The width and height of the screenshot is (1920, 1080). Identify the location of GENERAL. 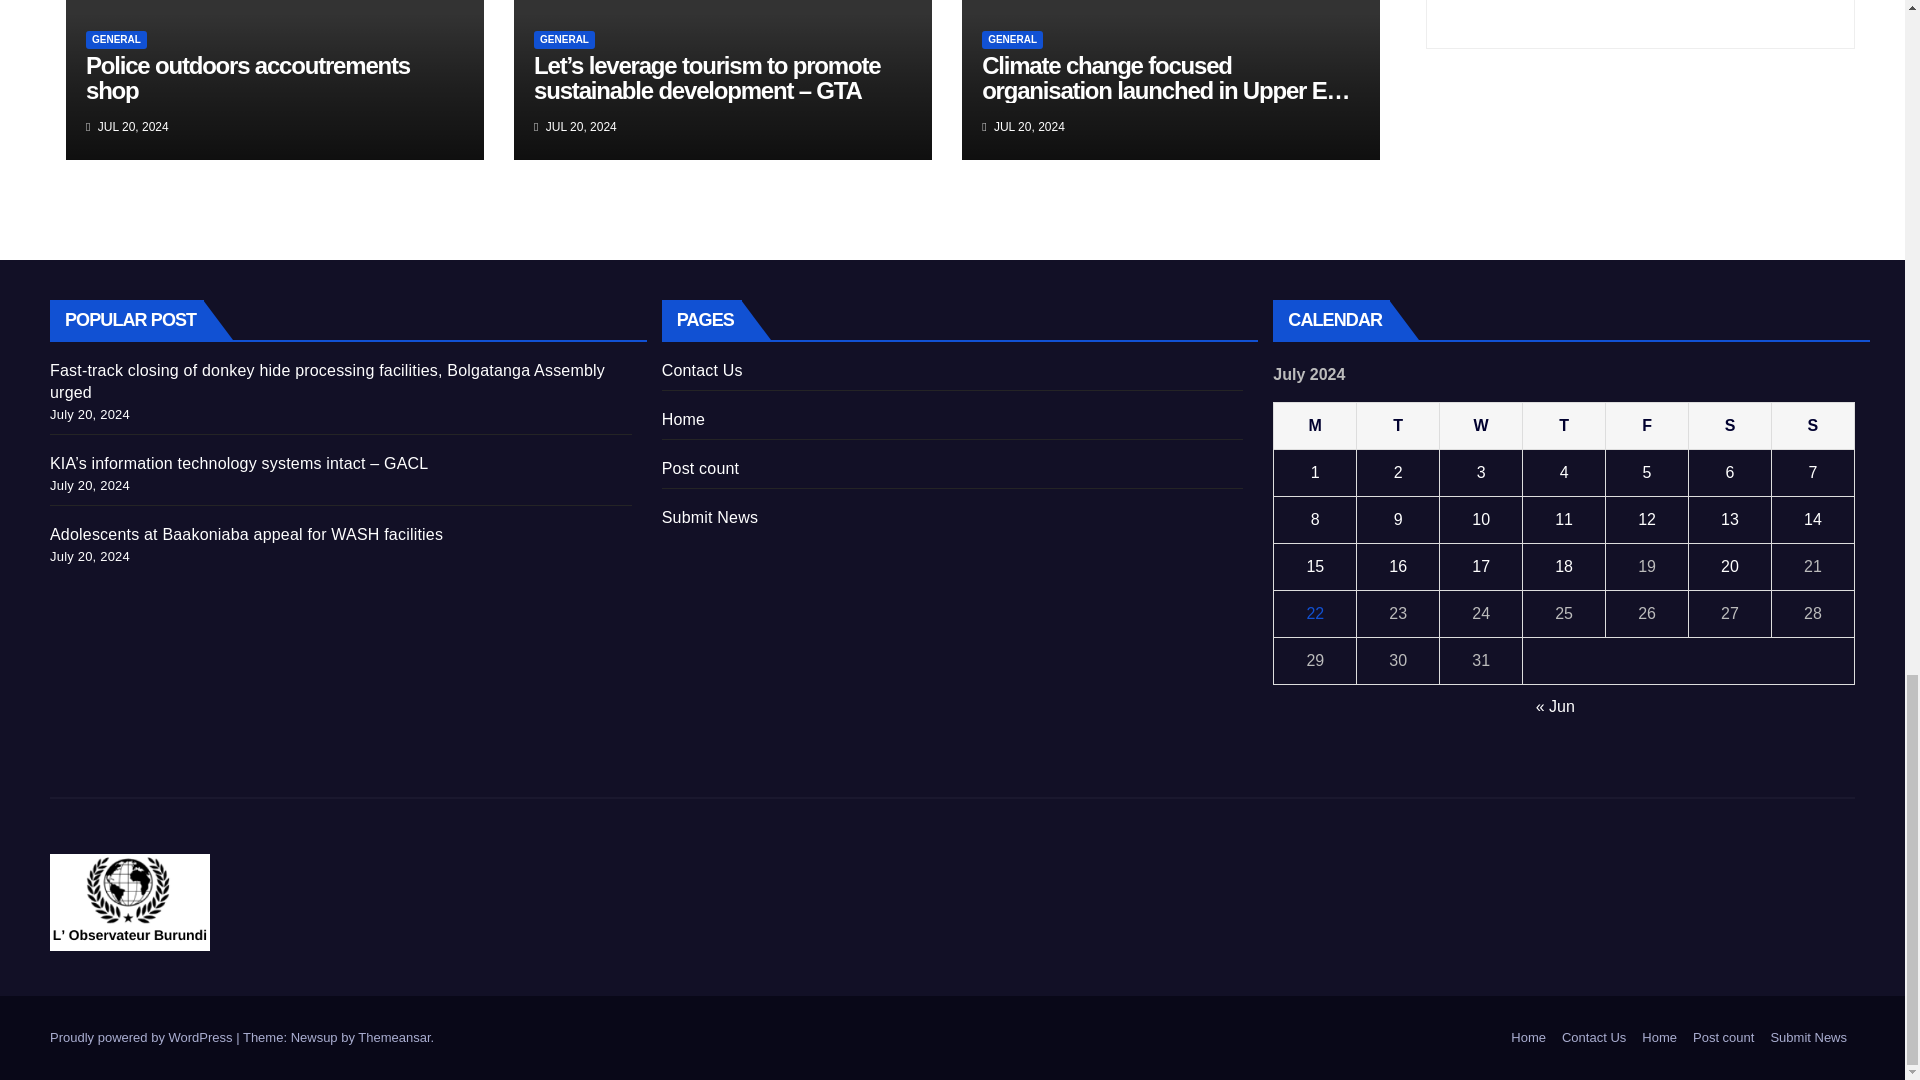
(116, 40).